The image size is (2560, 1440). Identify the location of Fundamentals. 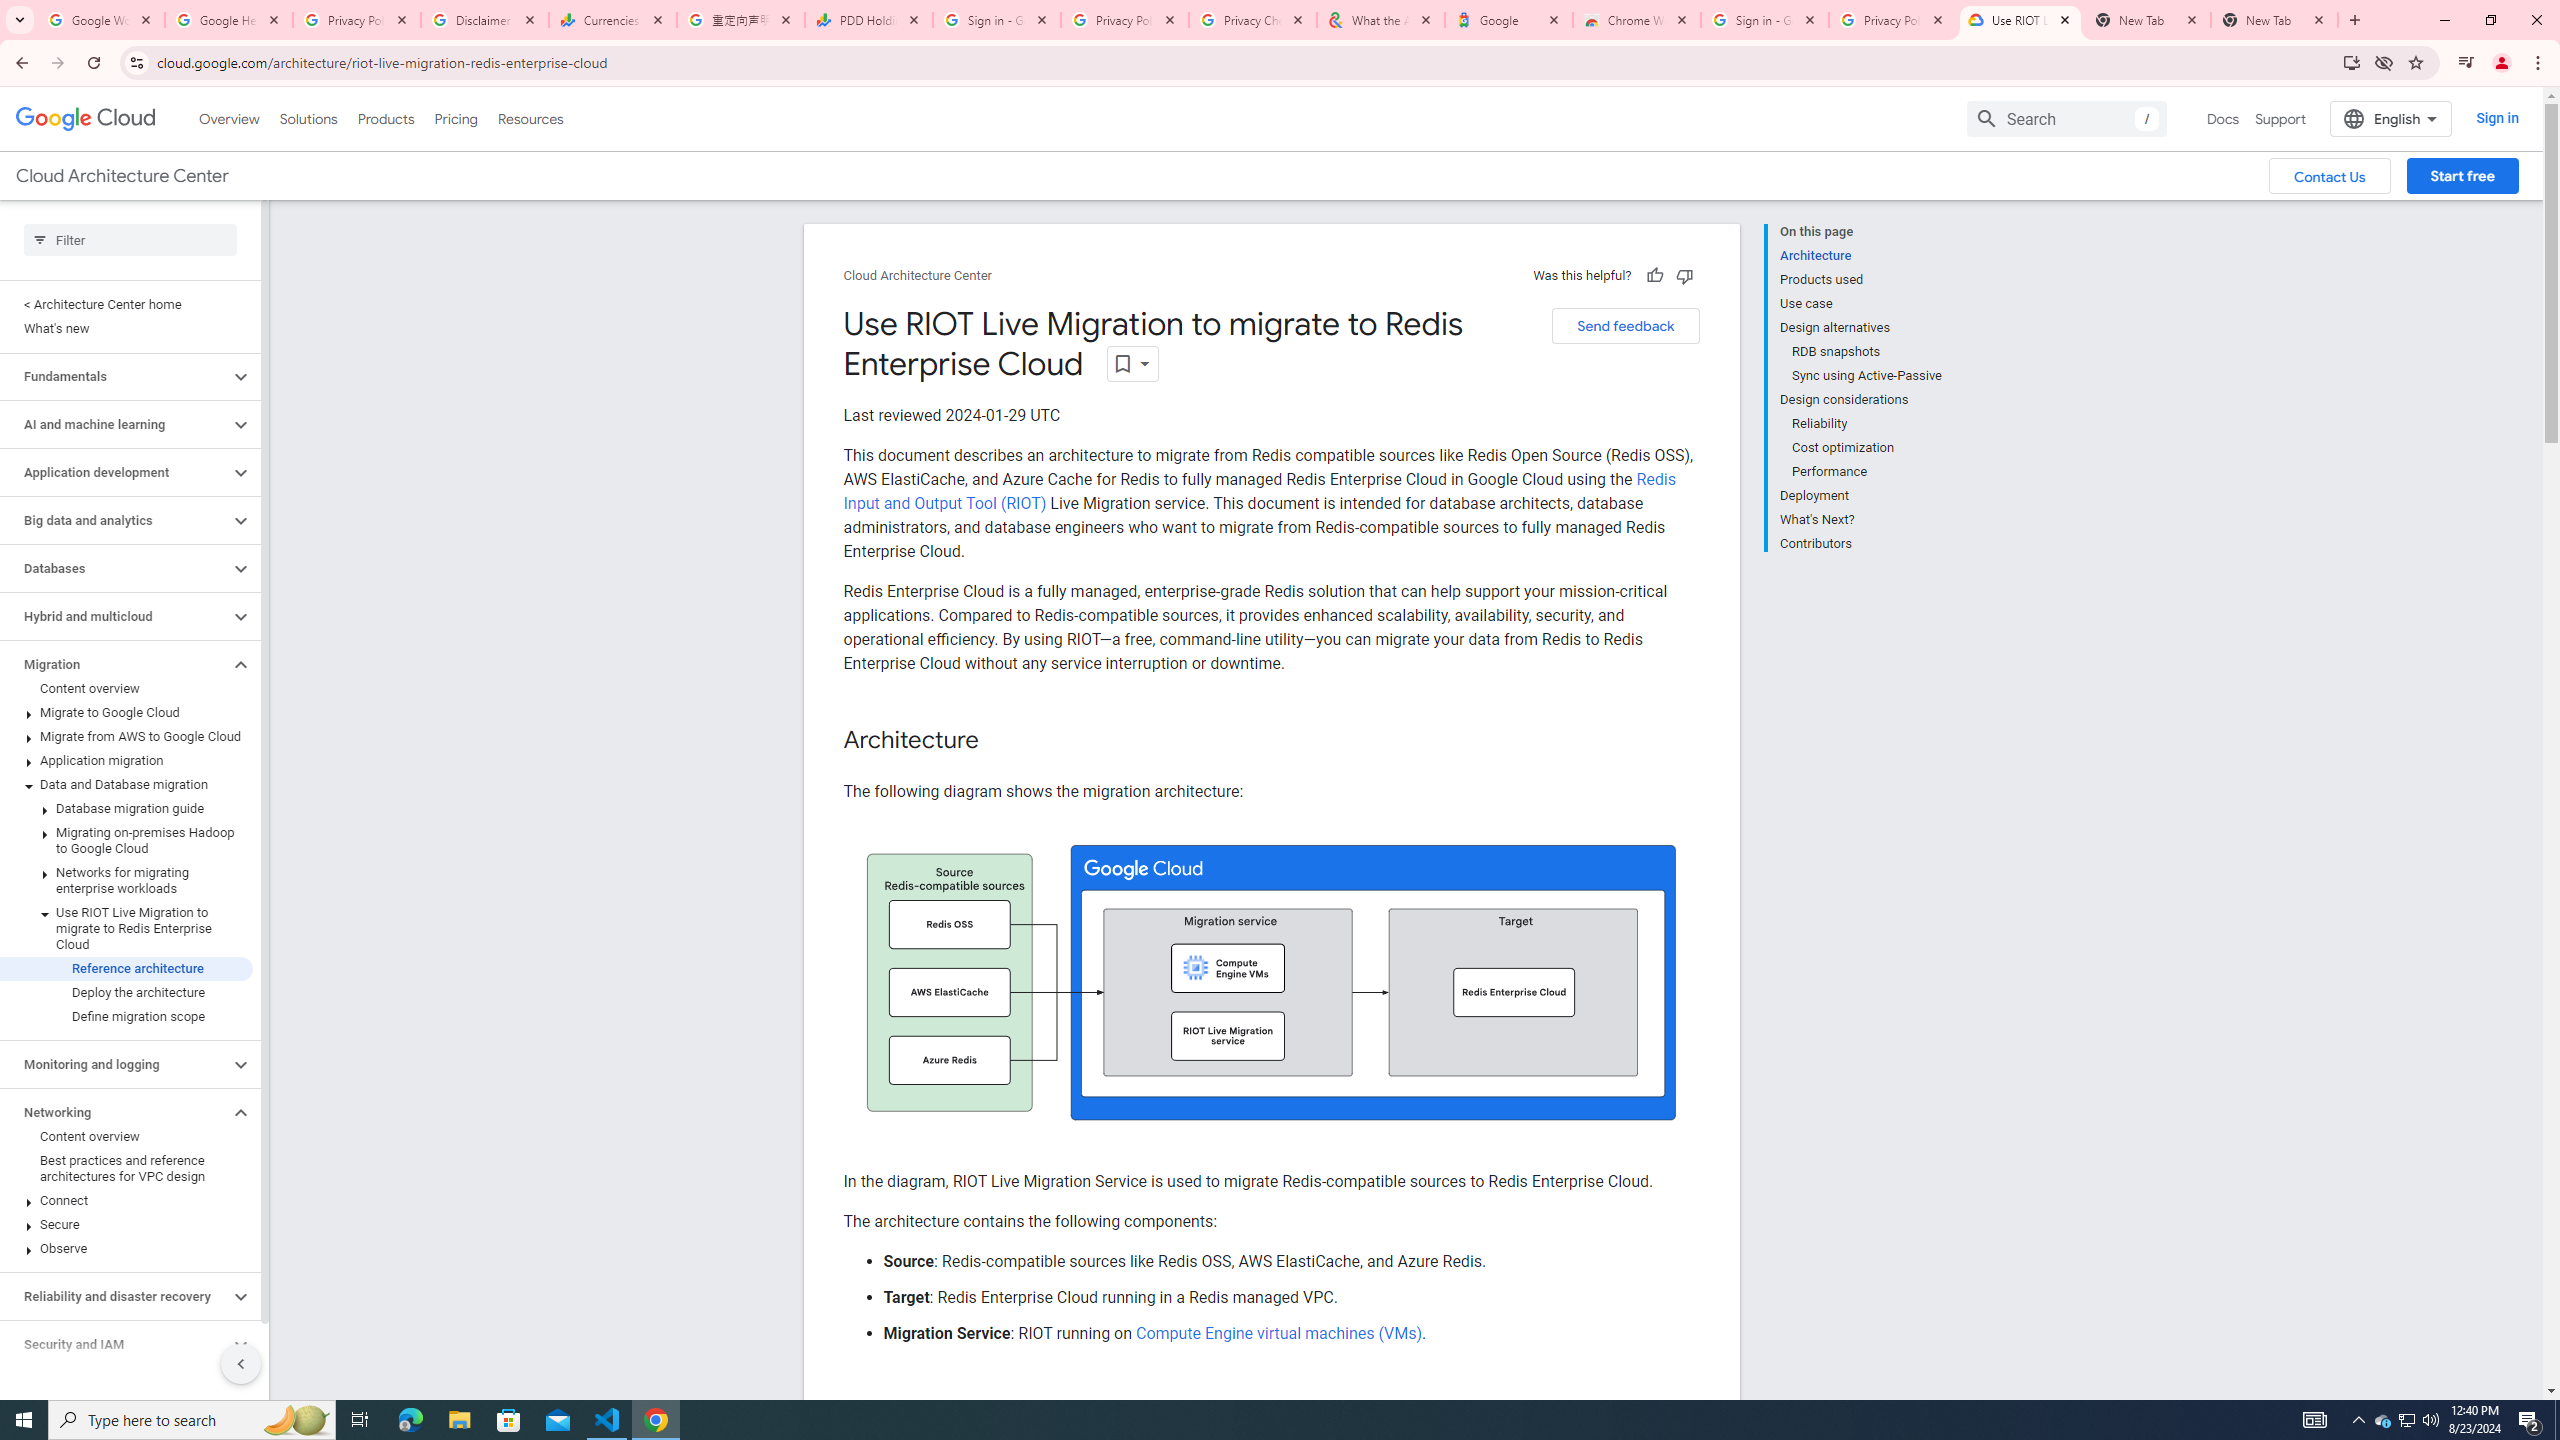
(114, 376).